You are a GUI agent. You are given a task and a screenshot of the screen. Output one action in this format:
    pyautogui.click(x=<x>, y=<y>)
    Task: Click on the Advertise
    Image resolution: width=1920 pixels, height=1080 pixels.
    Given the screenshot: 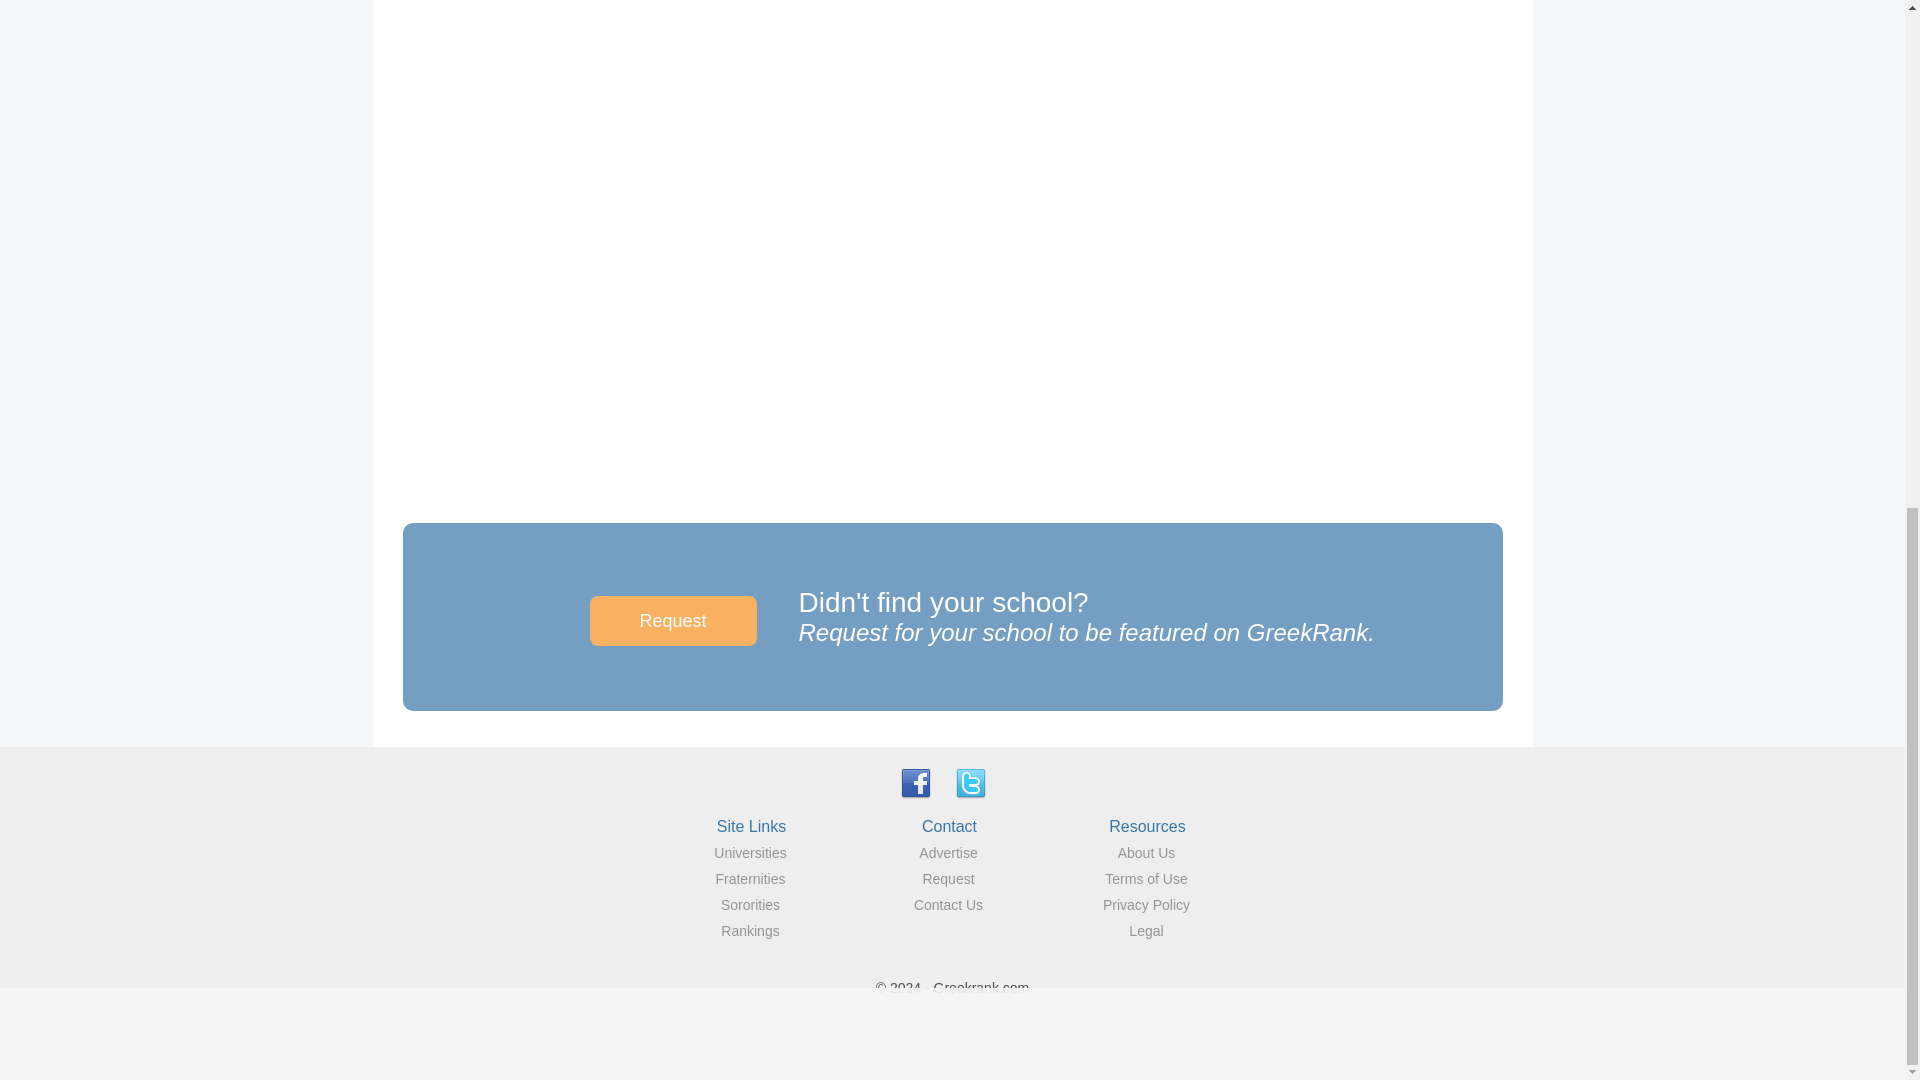 What is the action you would take?
    pyautogui.click(x=948, y=852)
    